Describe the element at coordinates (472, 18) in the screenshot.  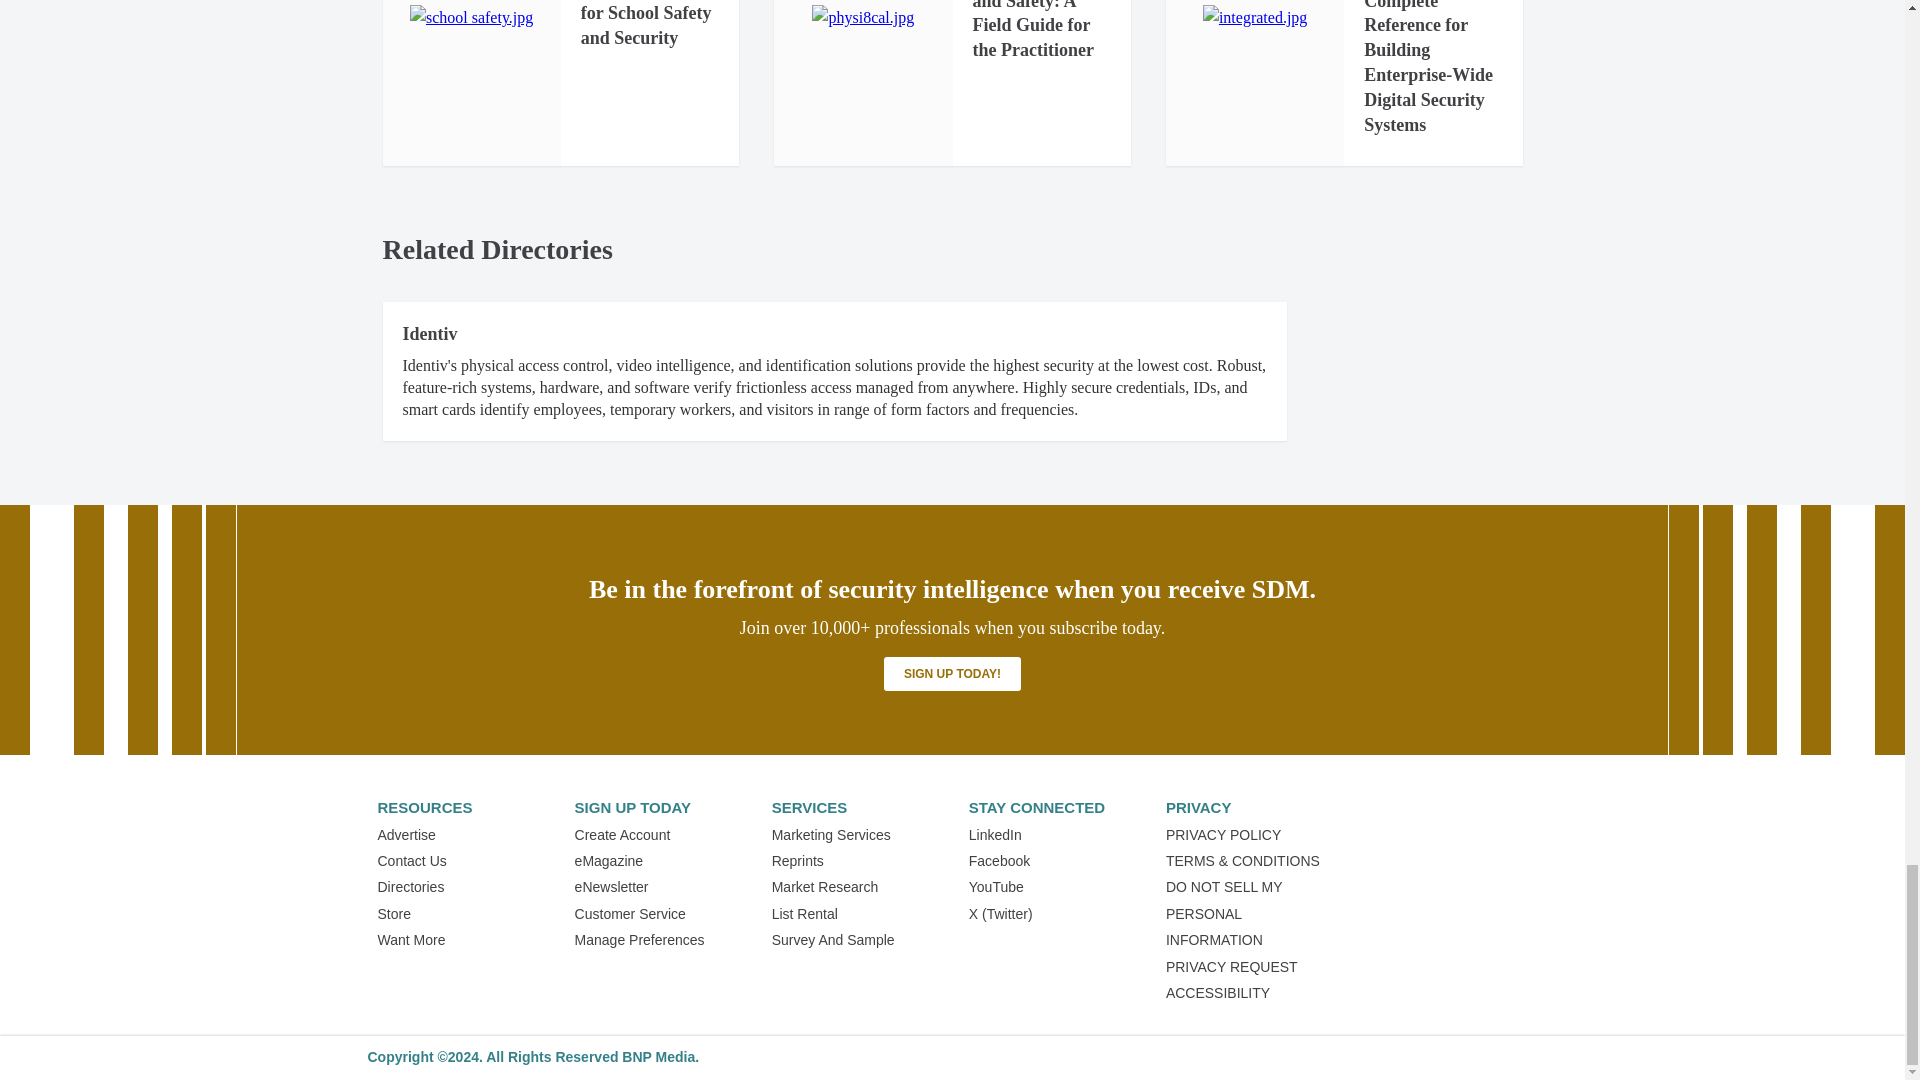
I see `school safety.jpg` at that location.